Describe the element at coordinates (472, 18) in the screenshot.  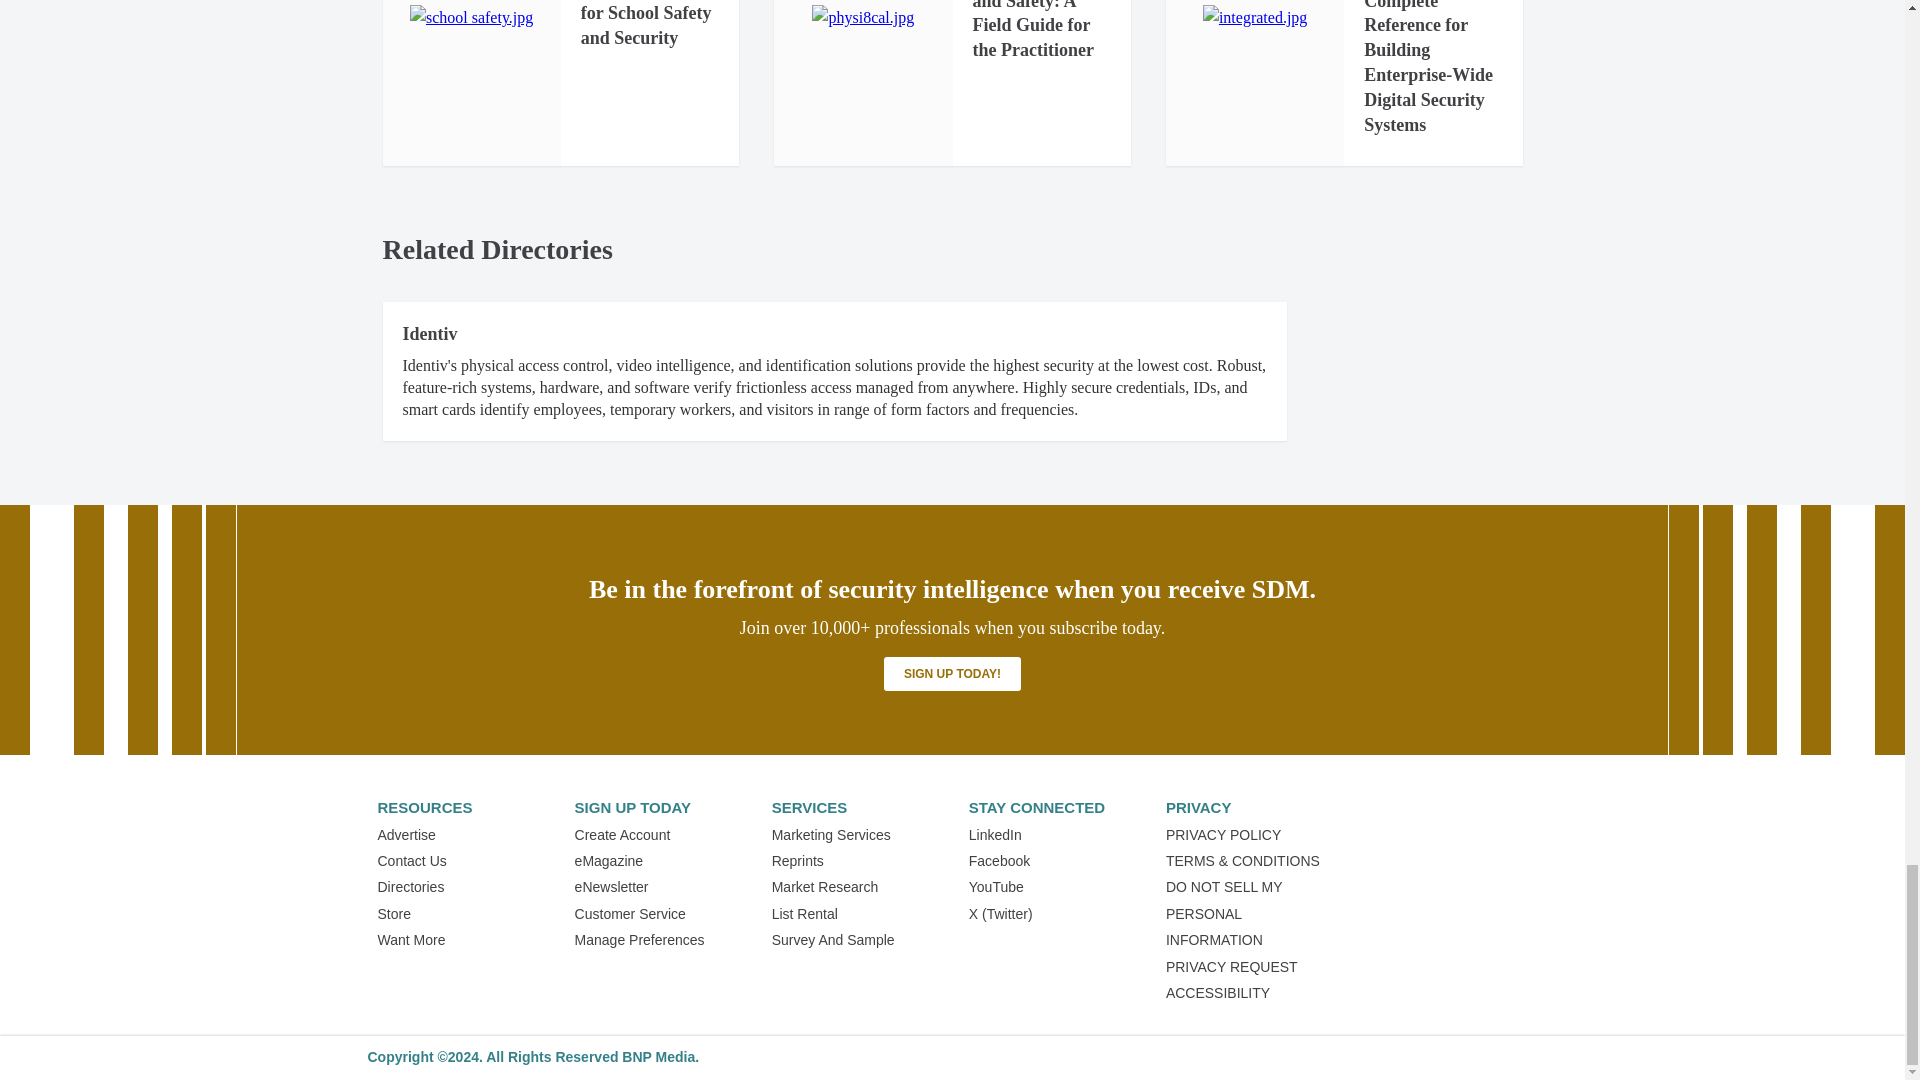
I see `school safety.jpg` at that location.